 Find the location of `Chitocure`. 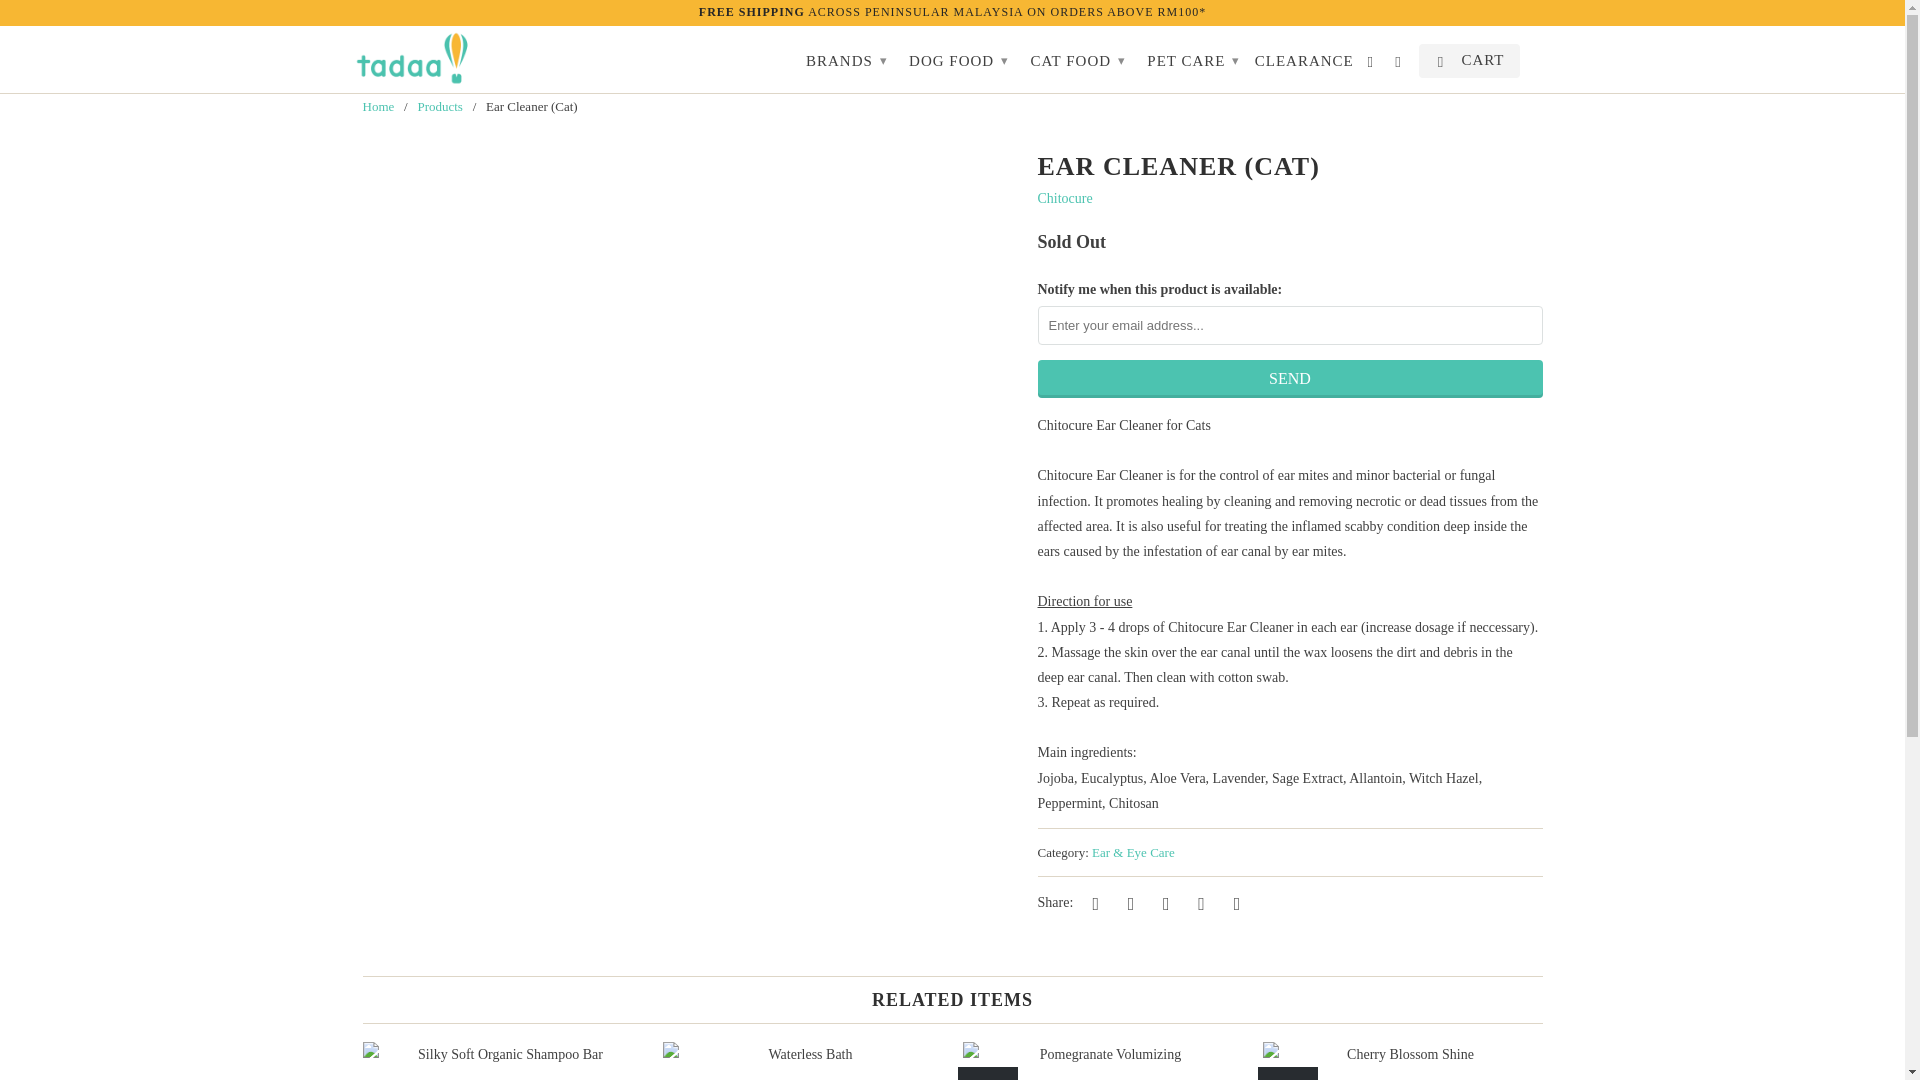

Chitocure is located at coordinates (1065, 198).